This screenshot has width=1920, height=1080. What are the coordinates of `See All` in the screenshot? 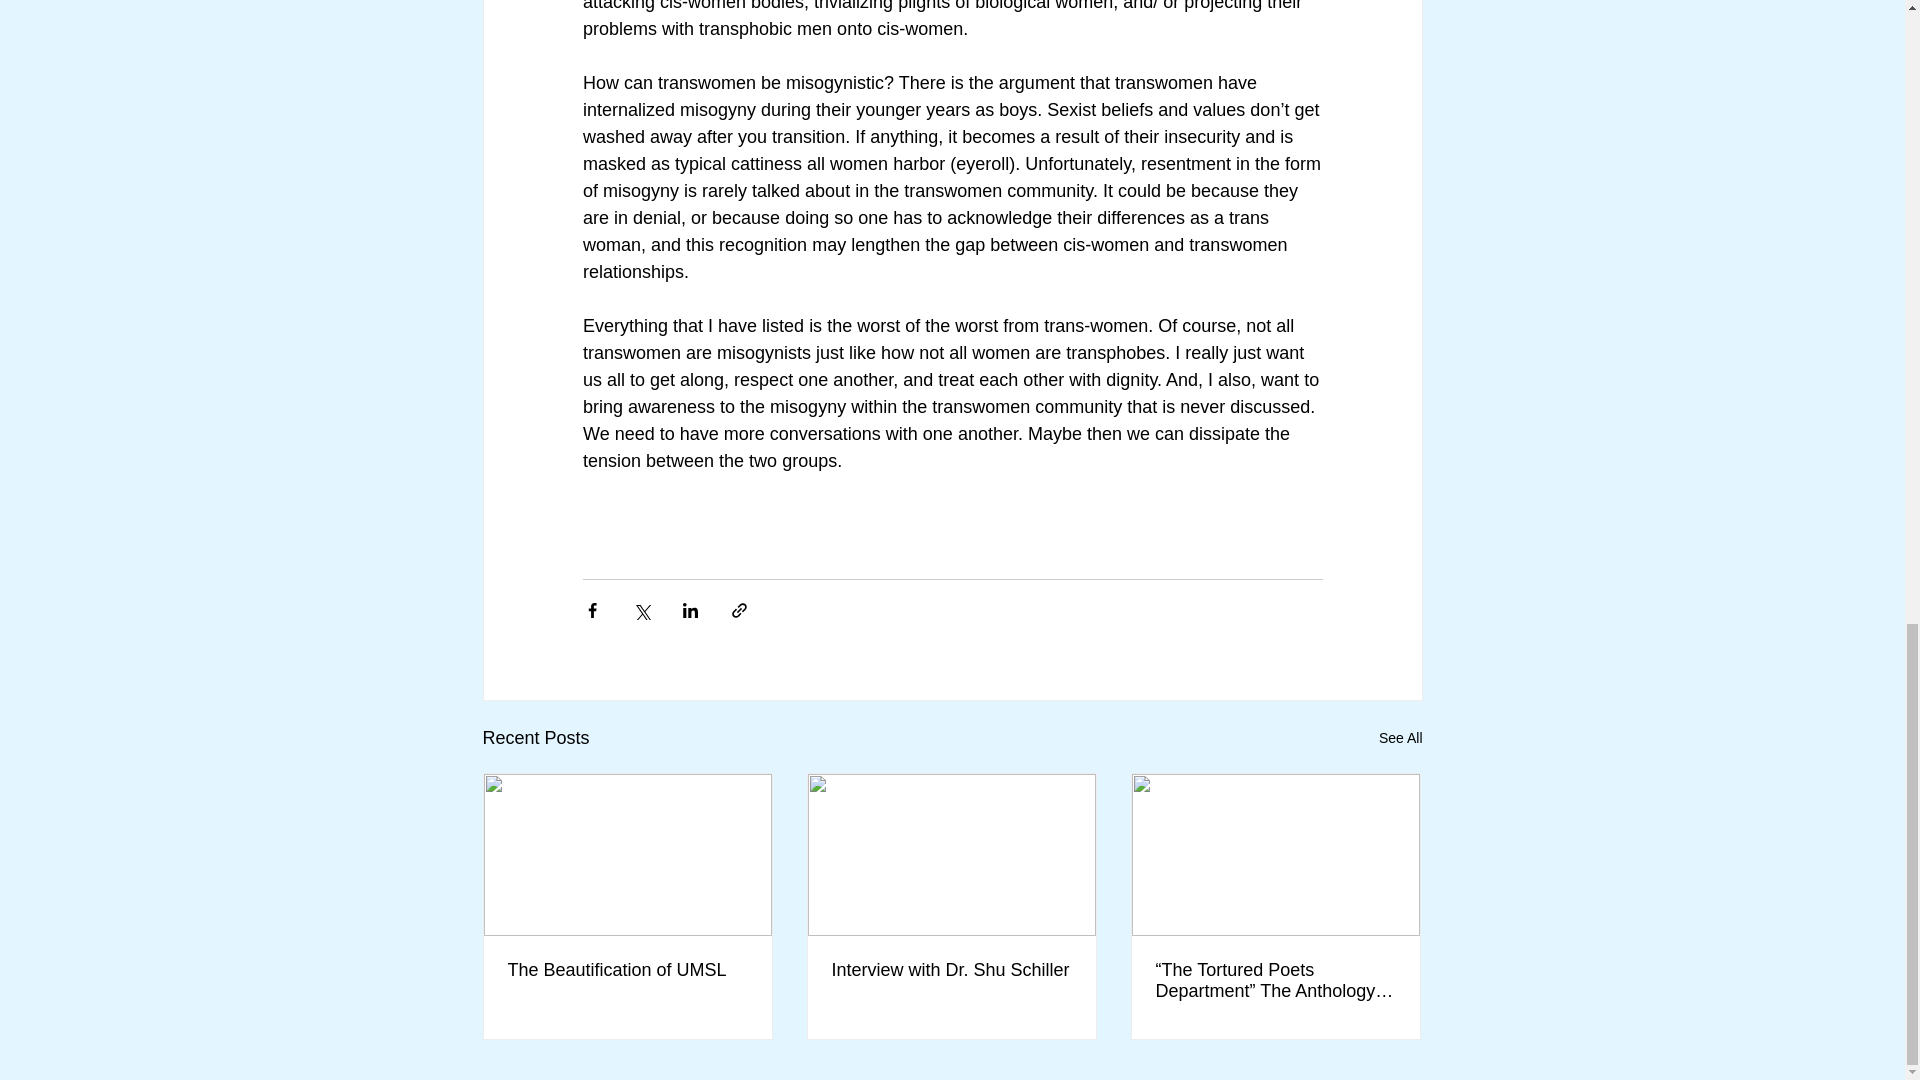 It's located at (1400, 738).